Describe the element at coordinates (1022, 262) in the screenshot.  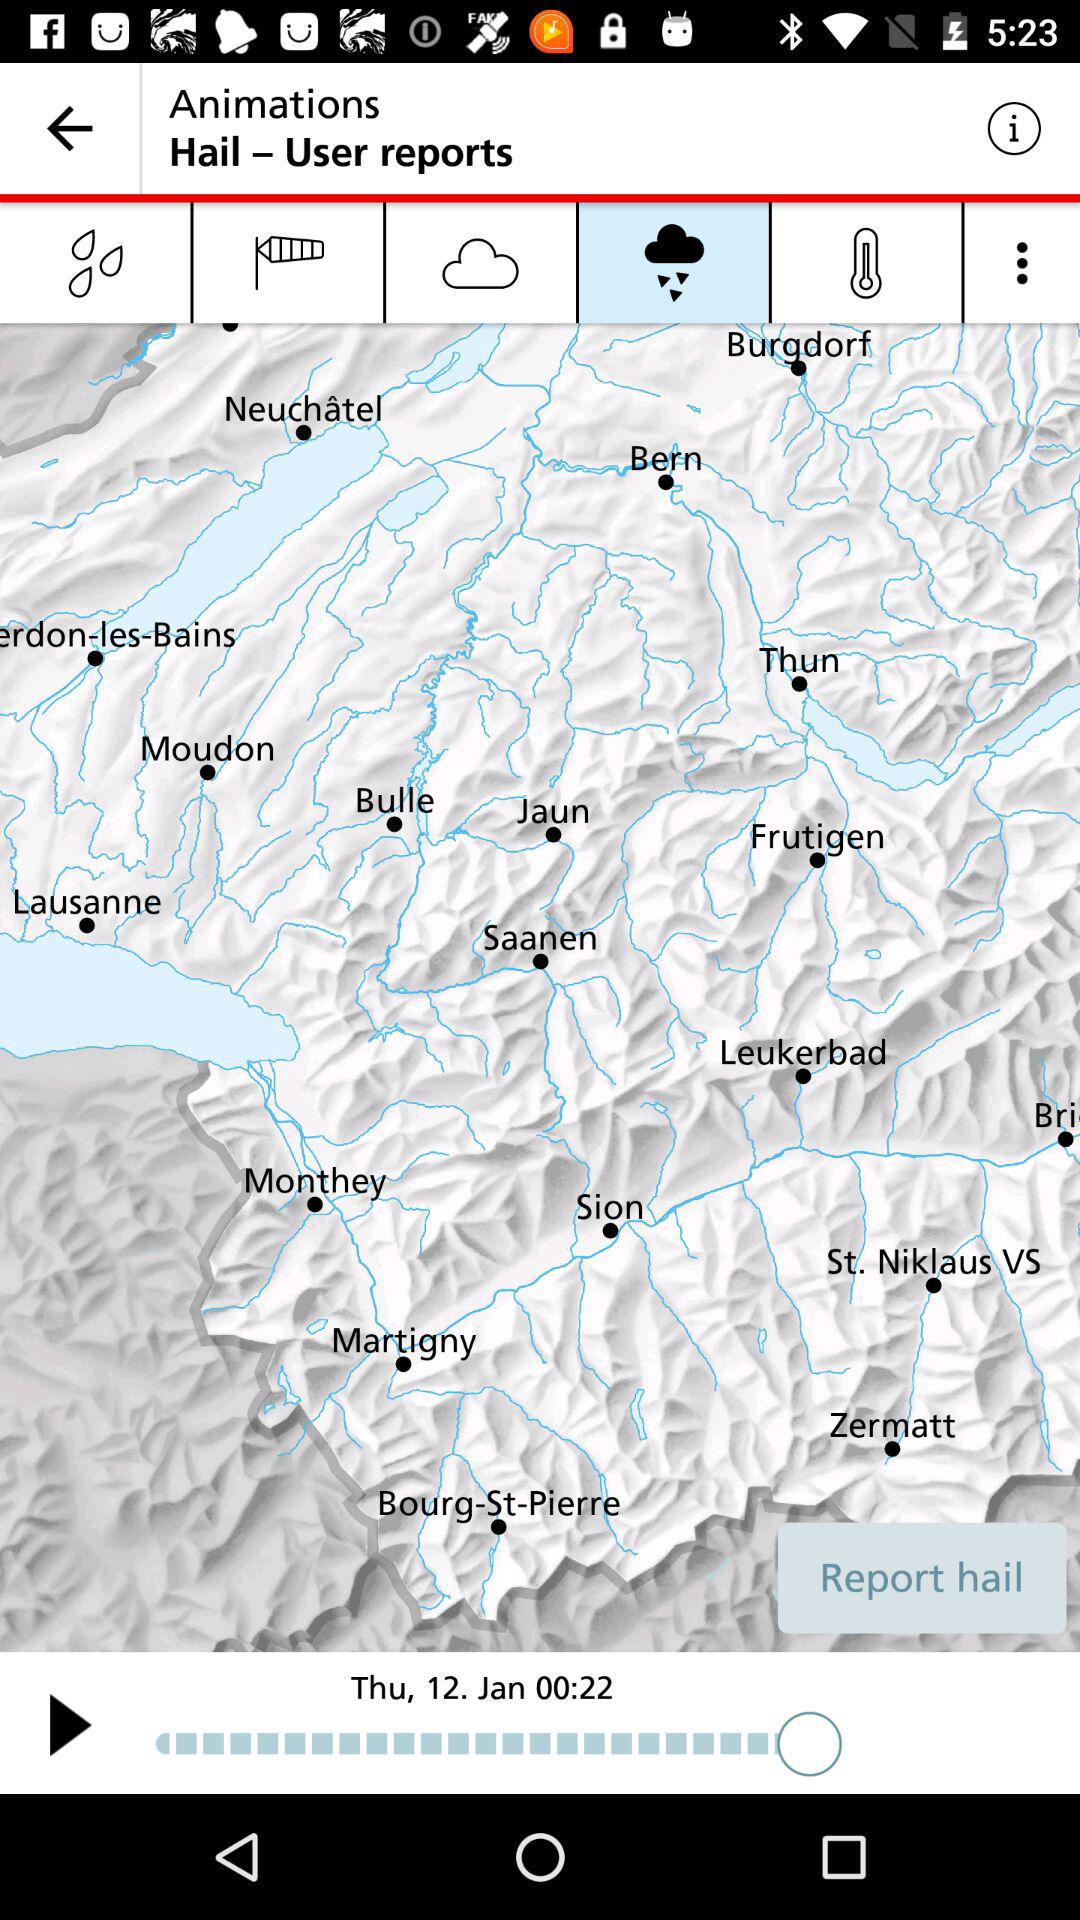
I see `more option` at that location.